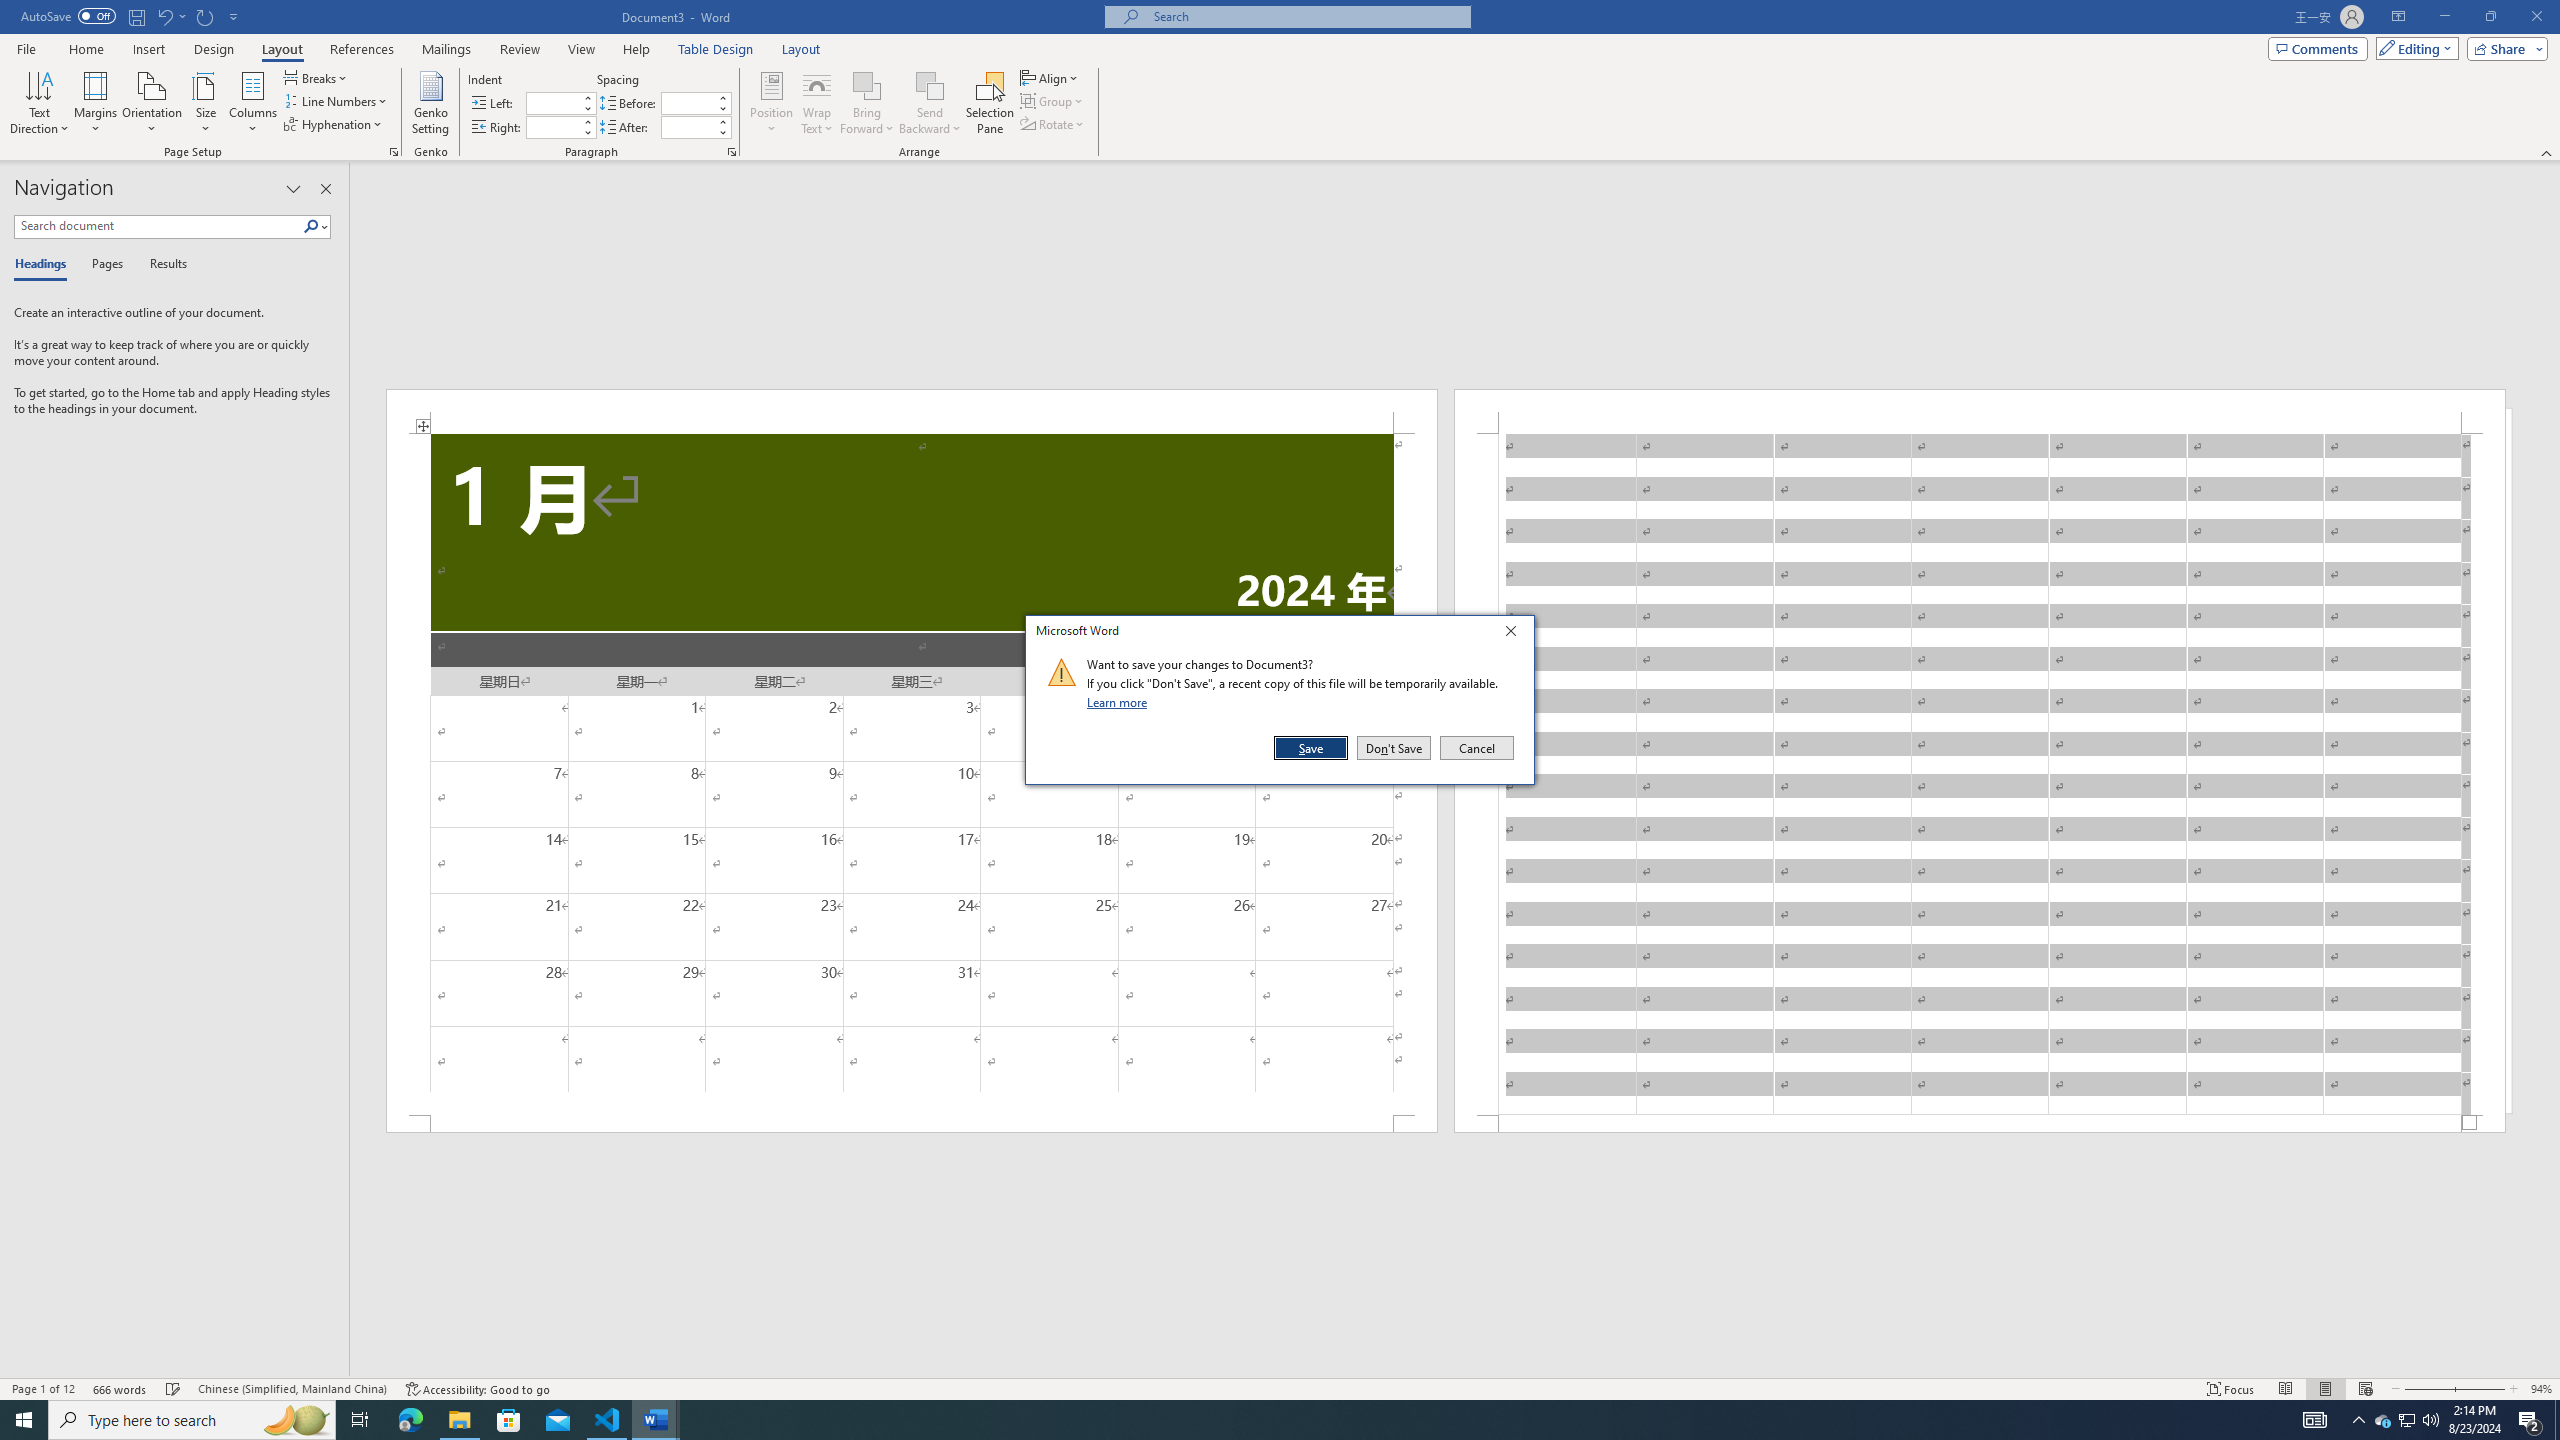 This screenshot has height=1440, width=2560. Describe the element at coordinates (431, 103) in the screenshot. I see `Genko Setting...` at that location.